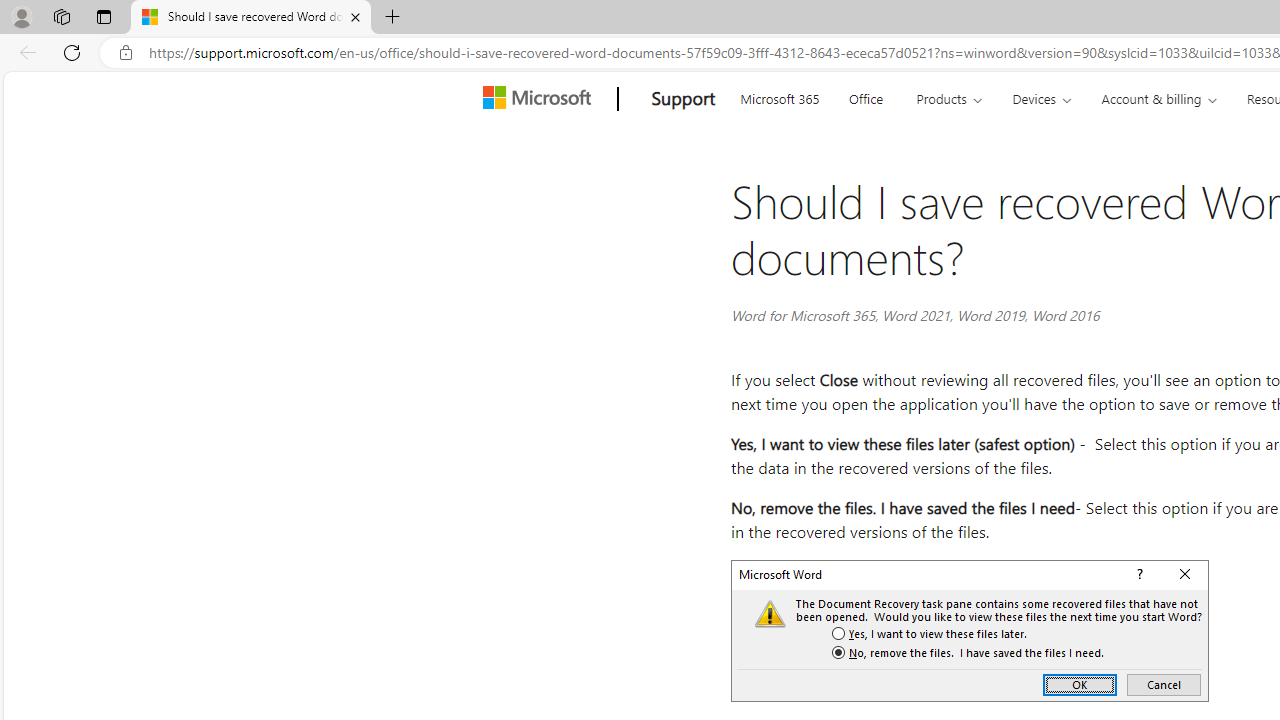  I want to click on Personal Profile, so click(21, 16).